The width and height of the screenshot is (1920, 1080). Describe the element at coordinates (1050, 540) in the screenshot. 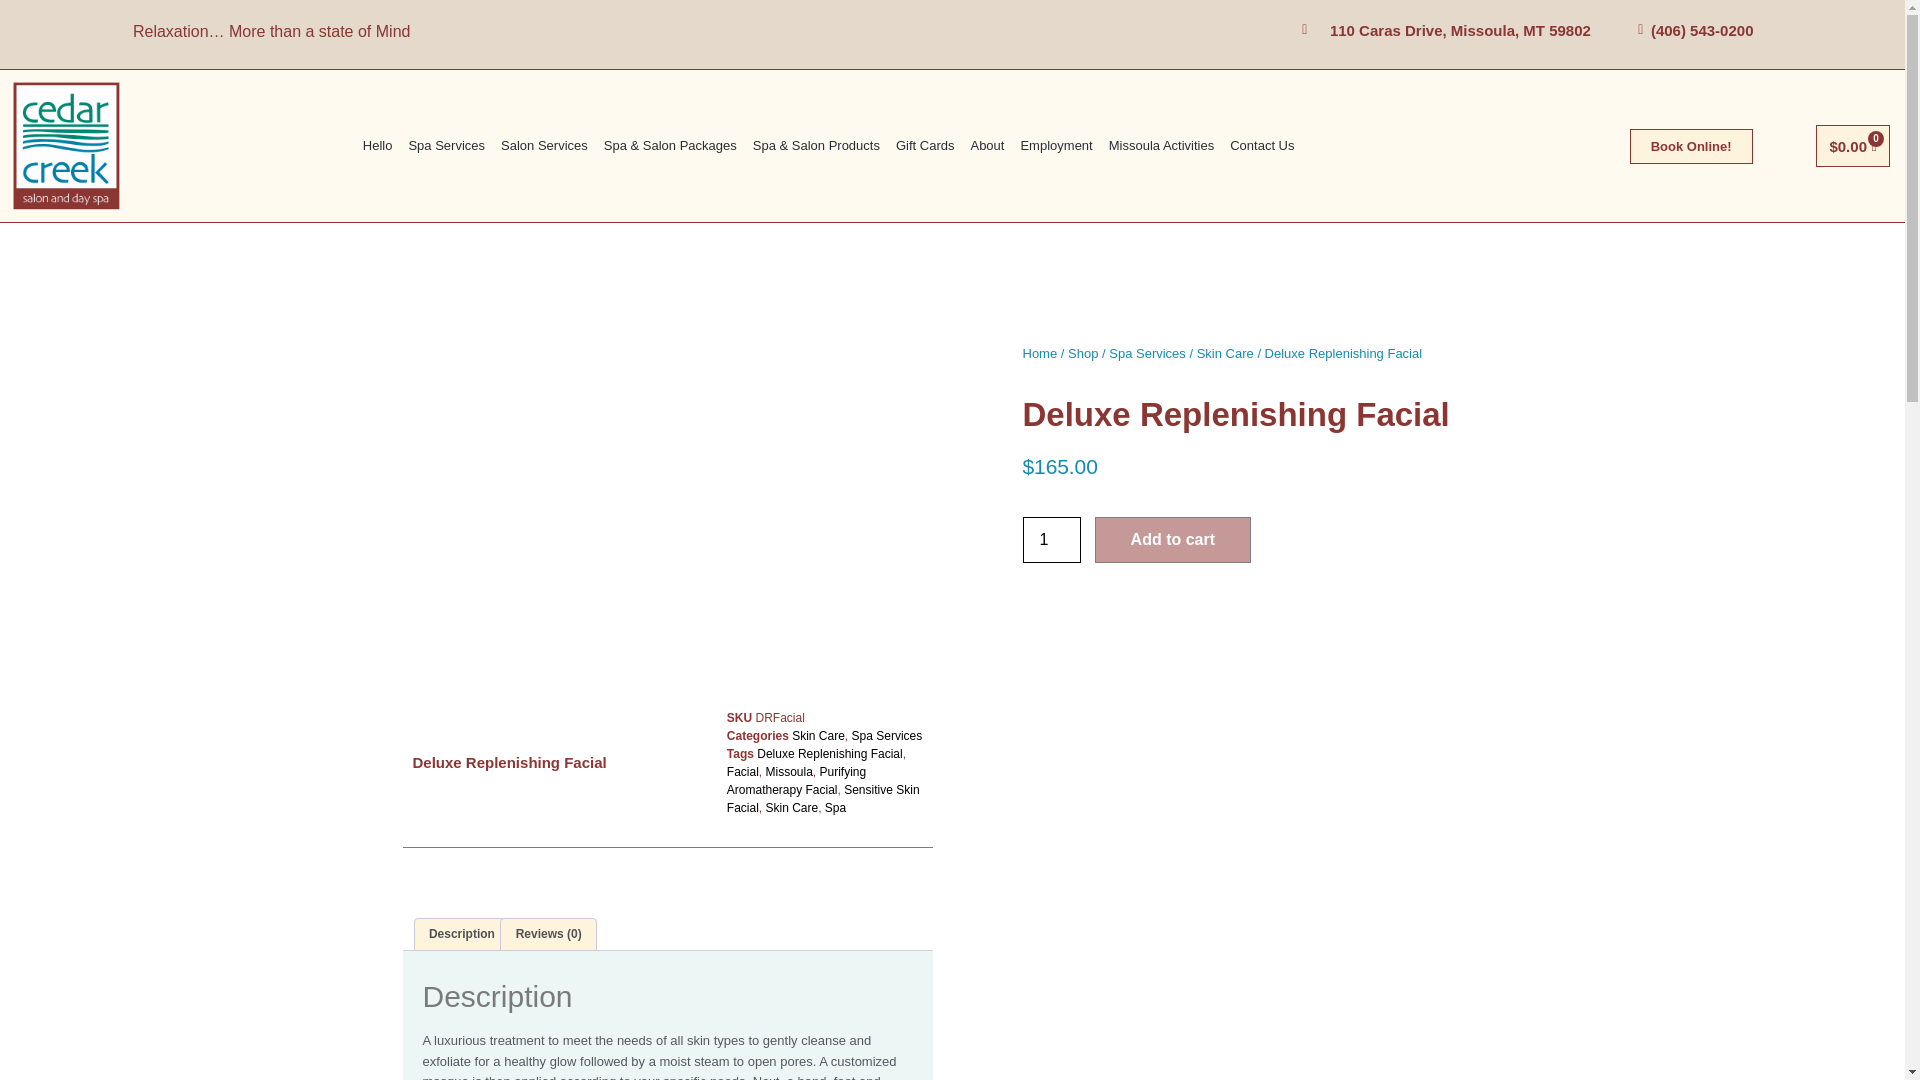

I see `1` at that location.